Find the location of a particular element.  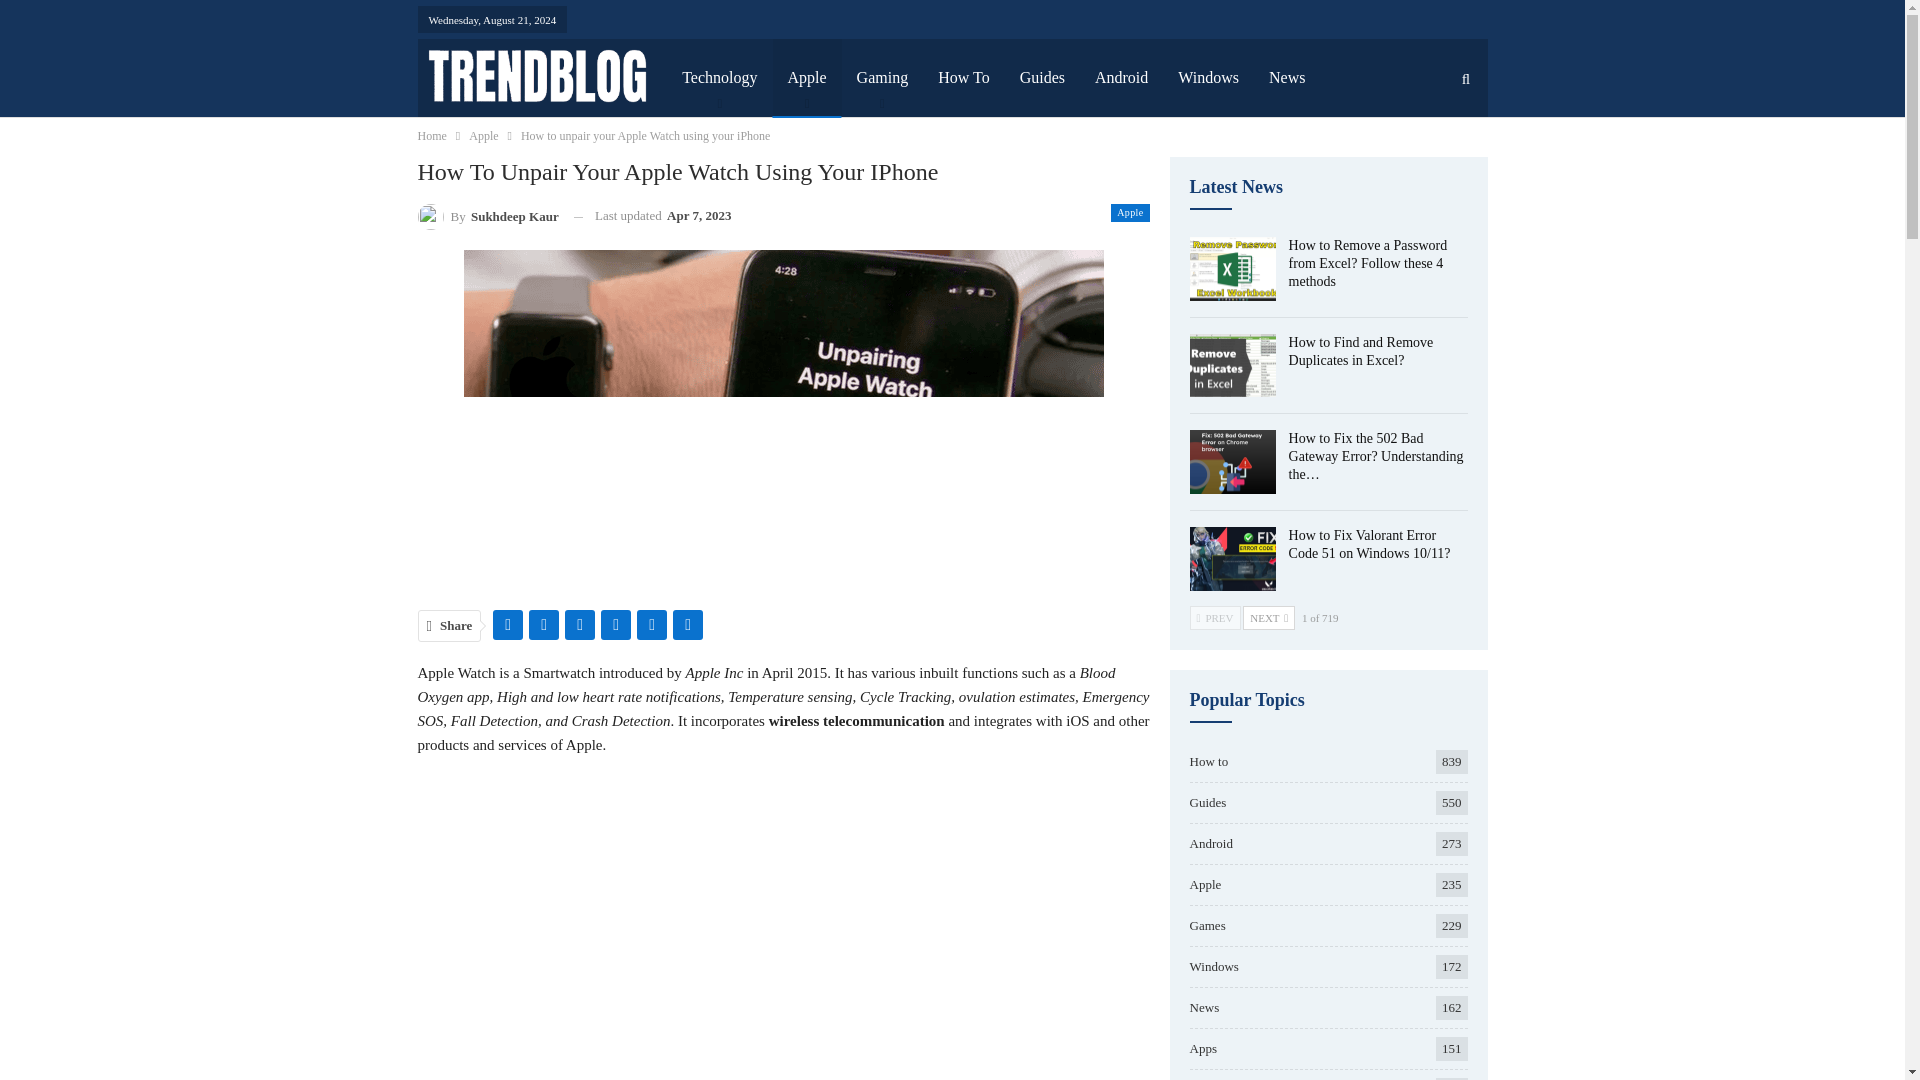

By Sukhdeep Kaur is located at coordinates (488, 216).